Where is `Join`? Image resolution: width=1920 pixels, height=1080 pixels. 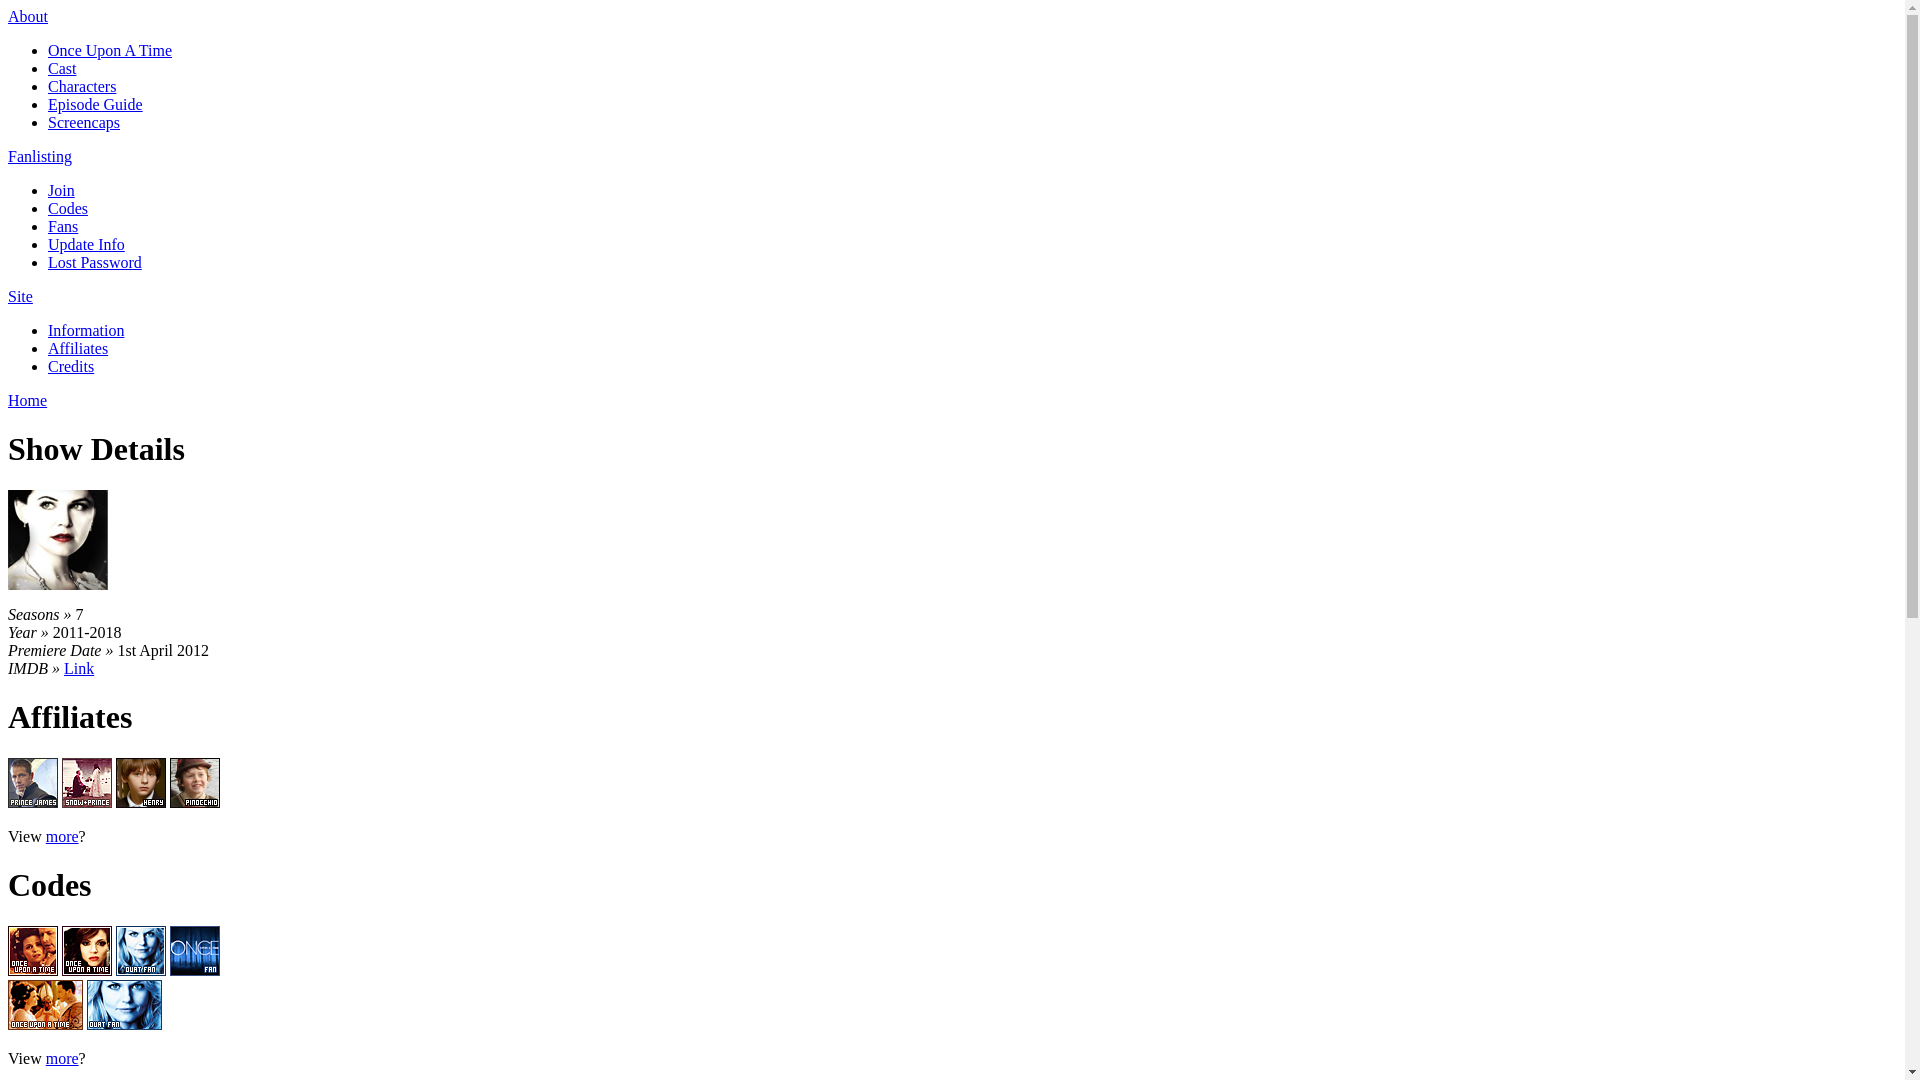 Join is located at coordinates (62, 190).